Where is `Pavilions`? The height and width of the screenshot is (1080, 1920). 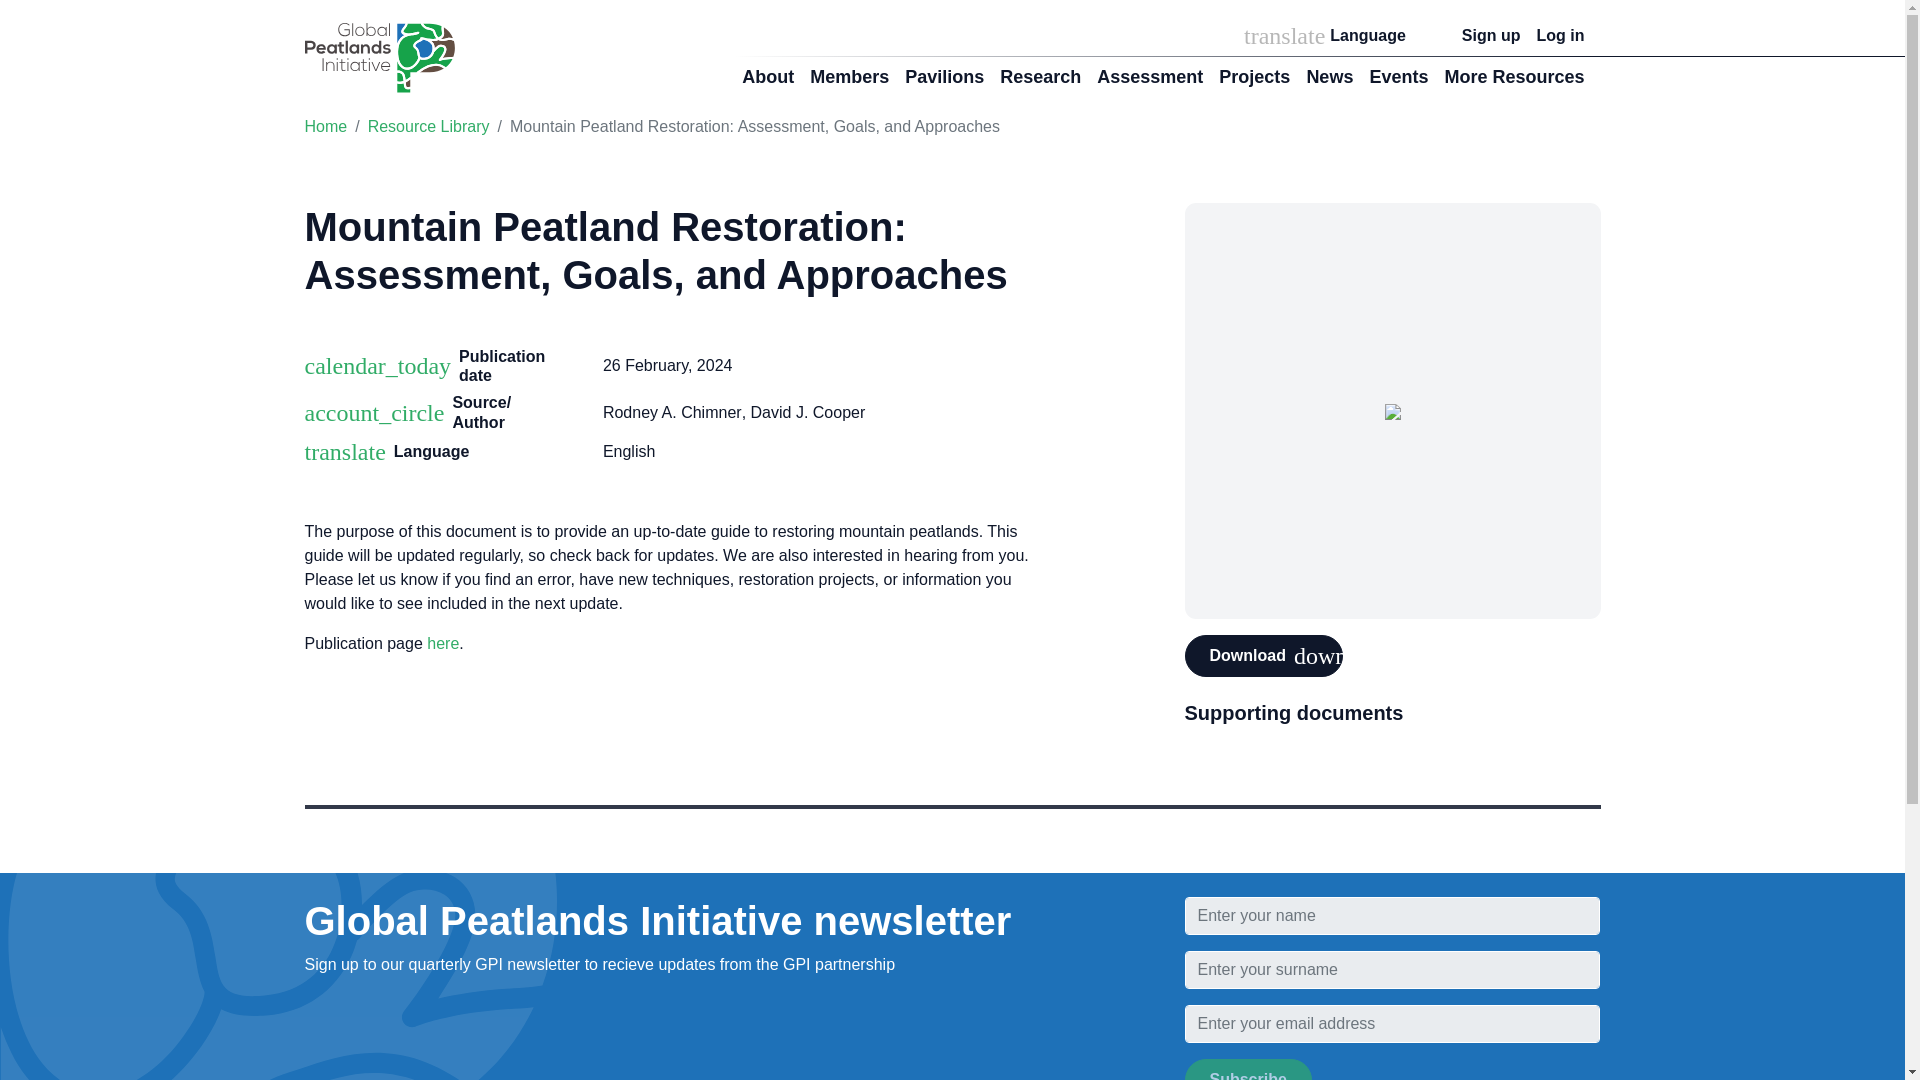
Pavilions is located at coordinates (944, 78).